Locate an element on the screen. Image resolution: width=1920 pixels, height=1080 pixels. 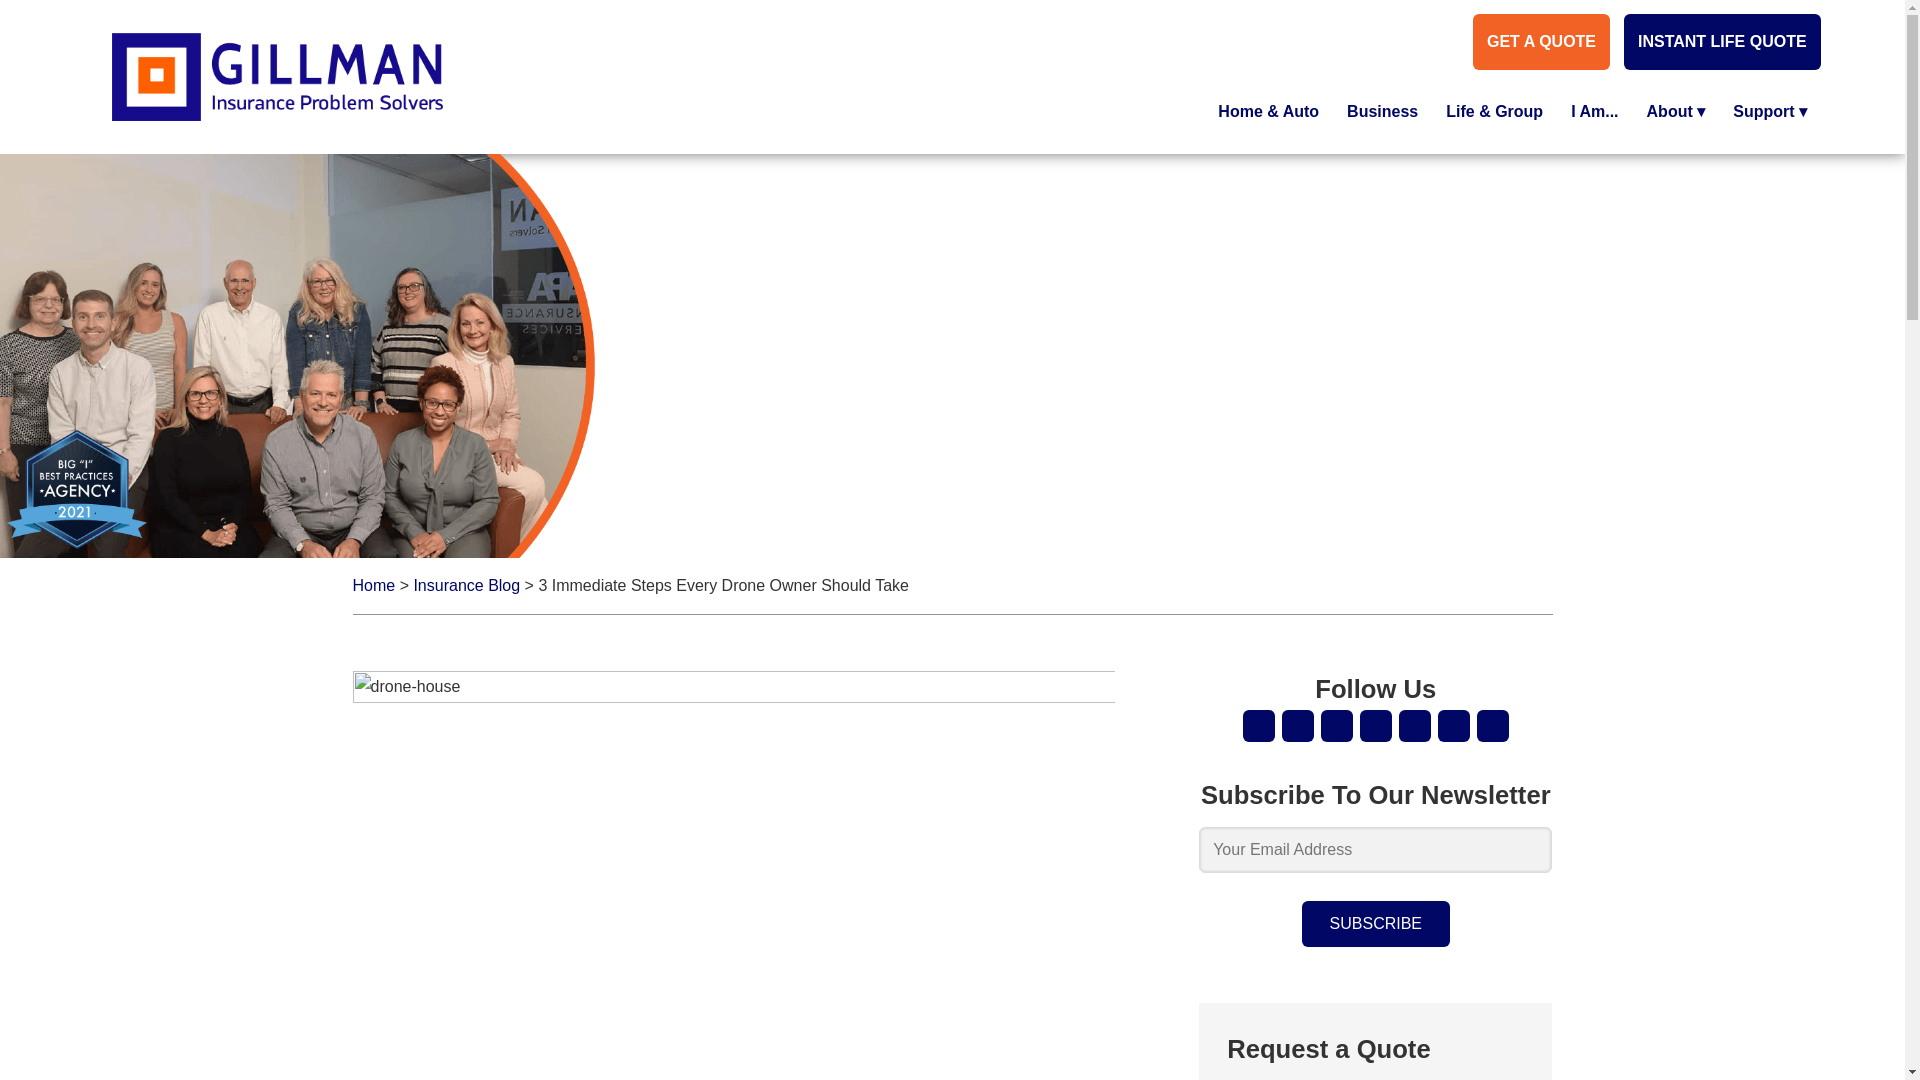
X is located at coordinates (1376, 725).